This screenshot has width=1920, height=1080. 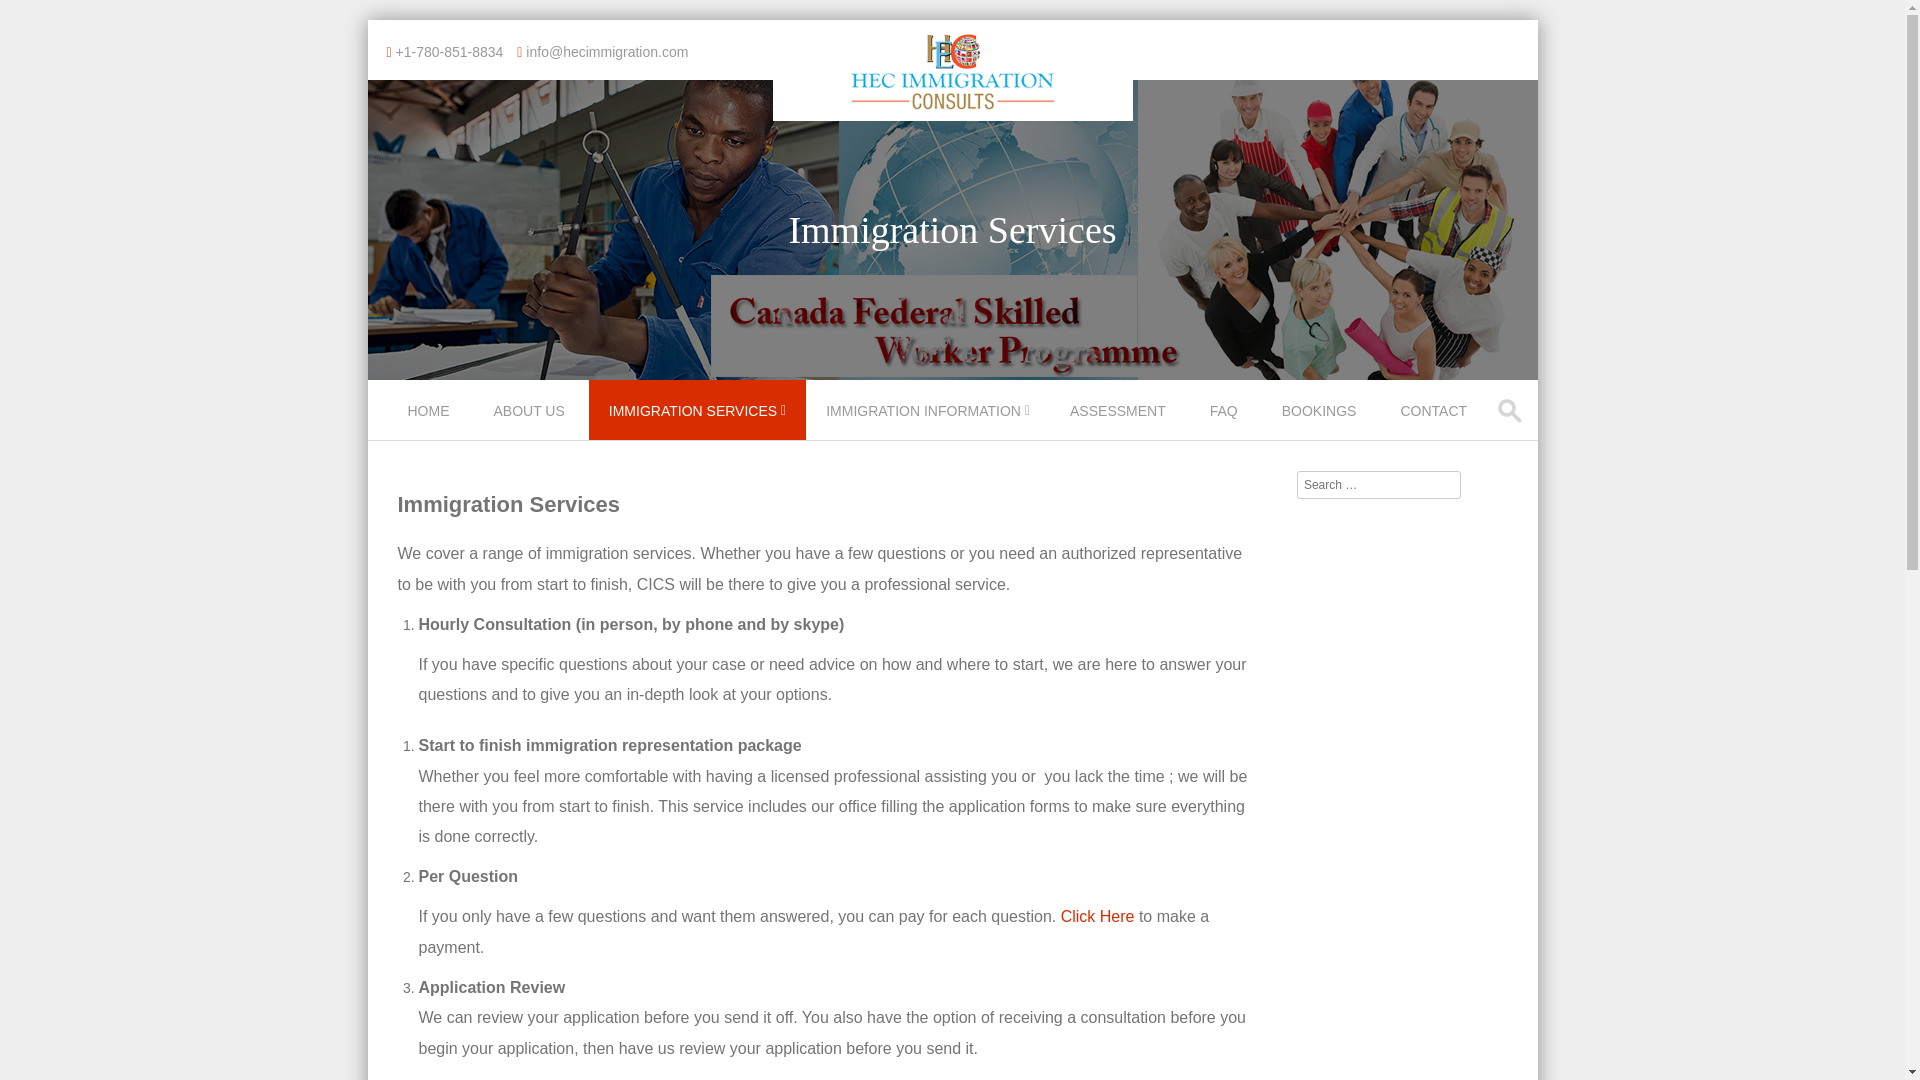 What do you see at coordinates (402, 423) in the screenshot?
I see `Navigation Toggle` at bounding box center [402, 423].